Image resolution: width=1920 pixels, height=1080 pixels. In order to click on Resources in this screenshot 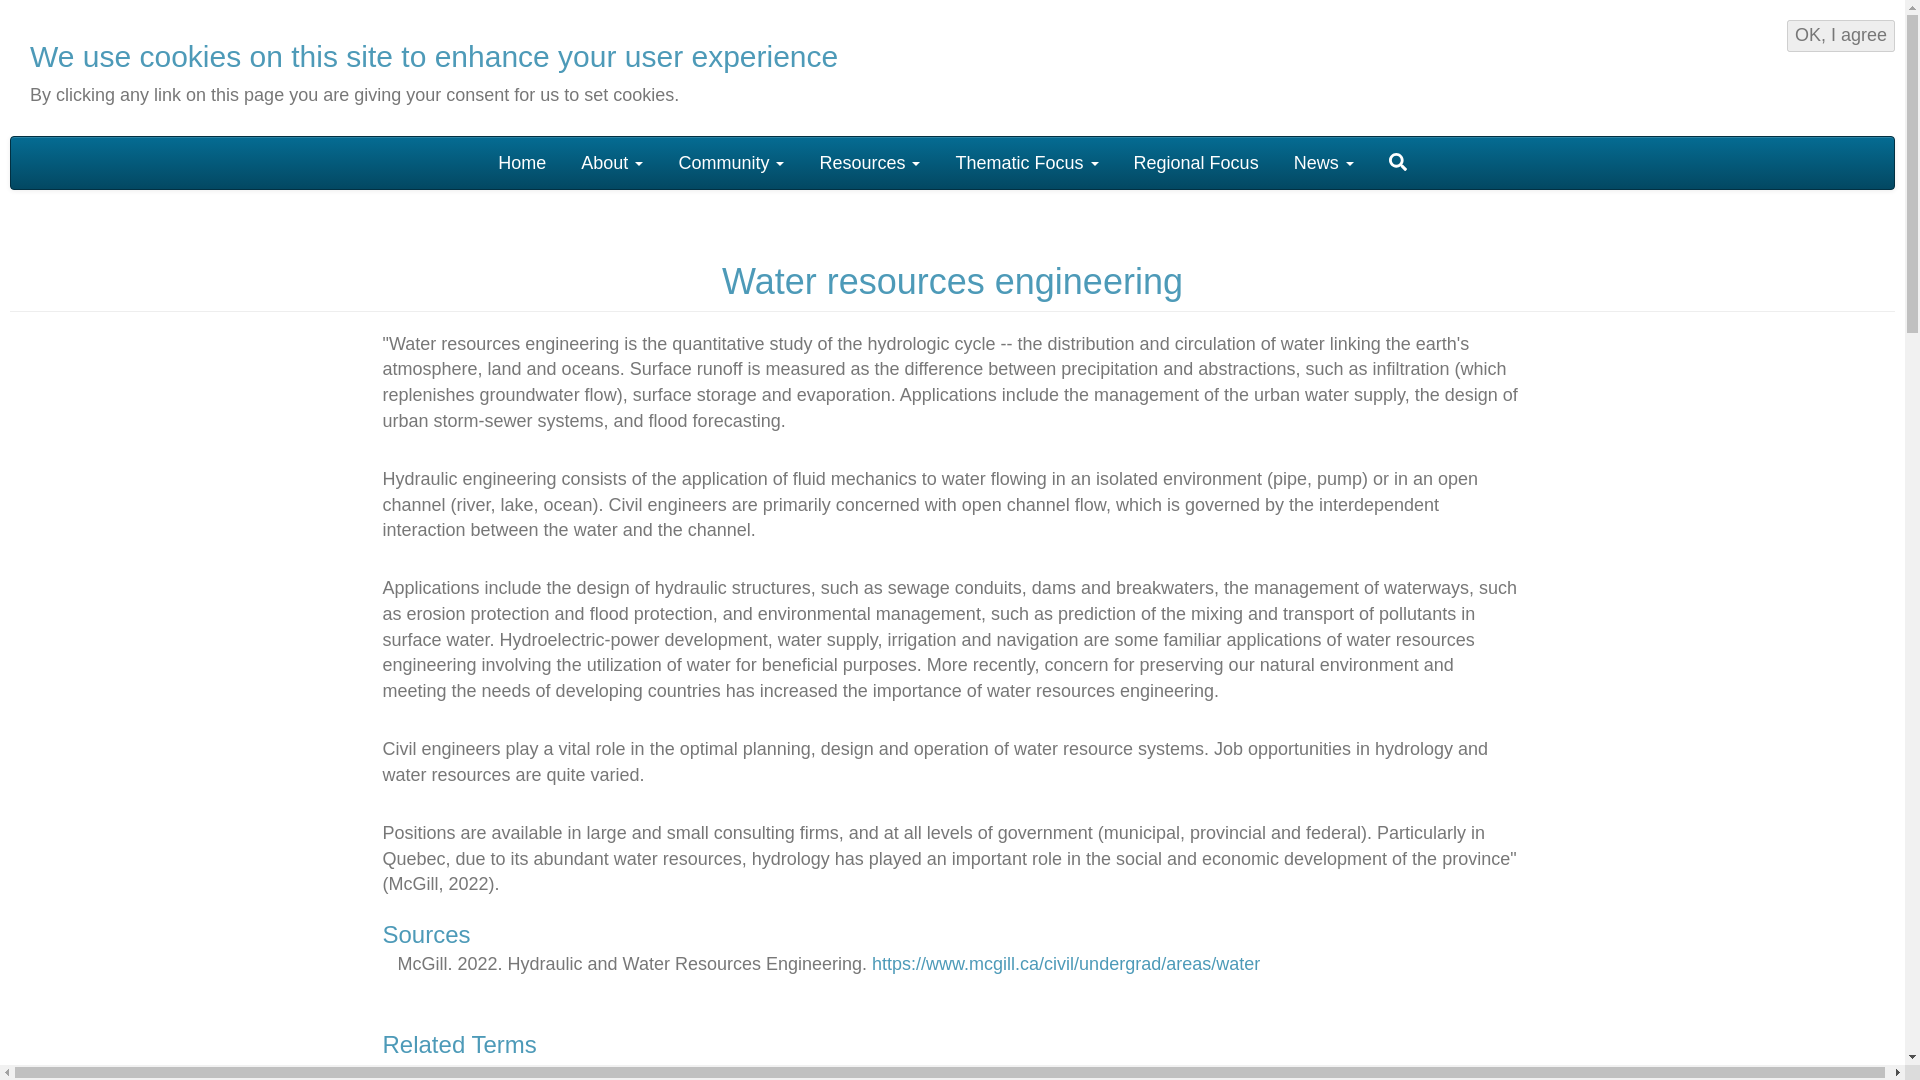, I will do `click(870, 162)`.